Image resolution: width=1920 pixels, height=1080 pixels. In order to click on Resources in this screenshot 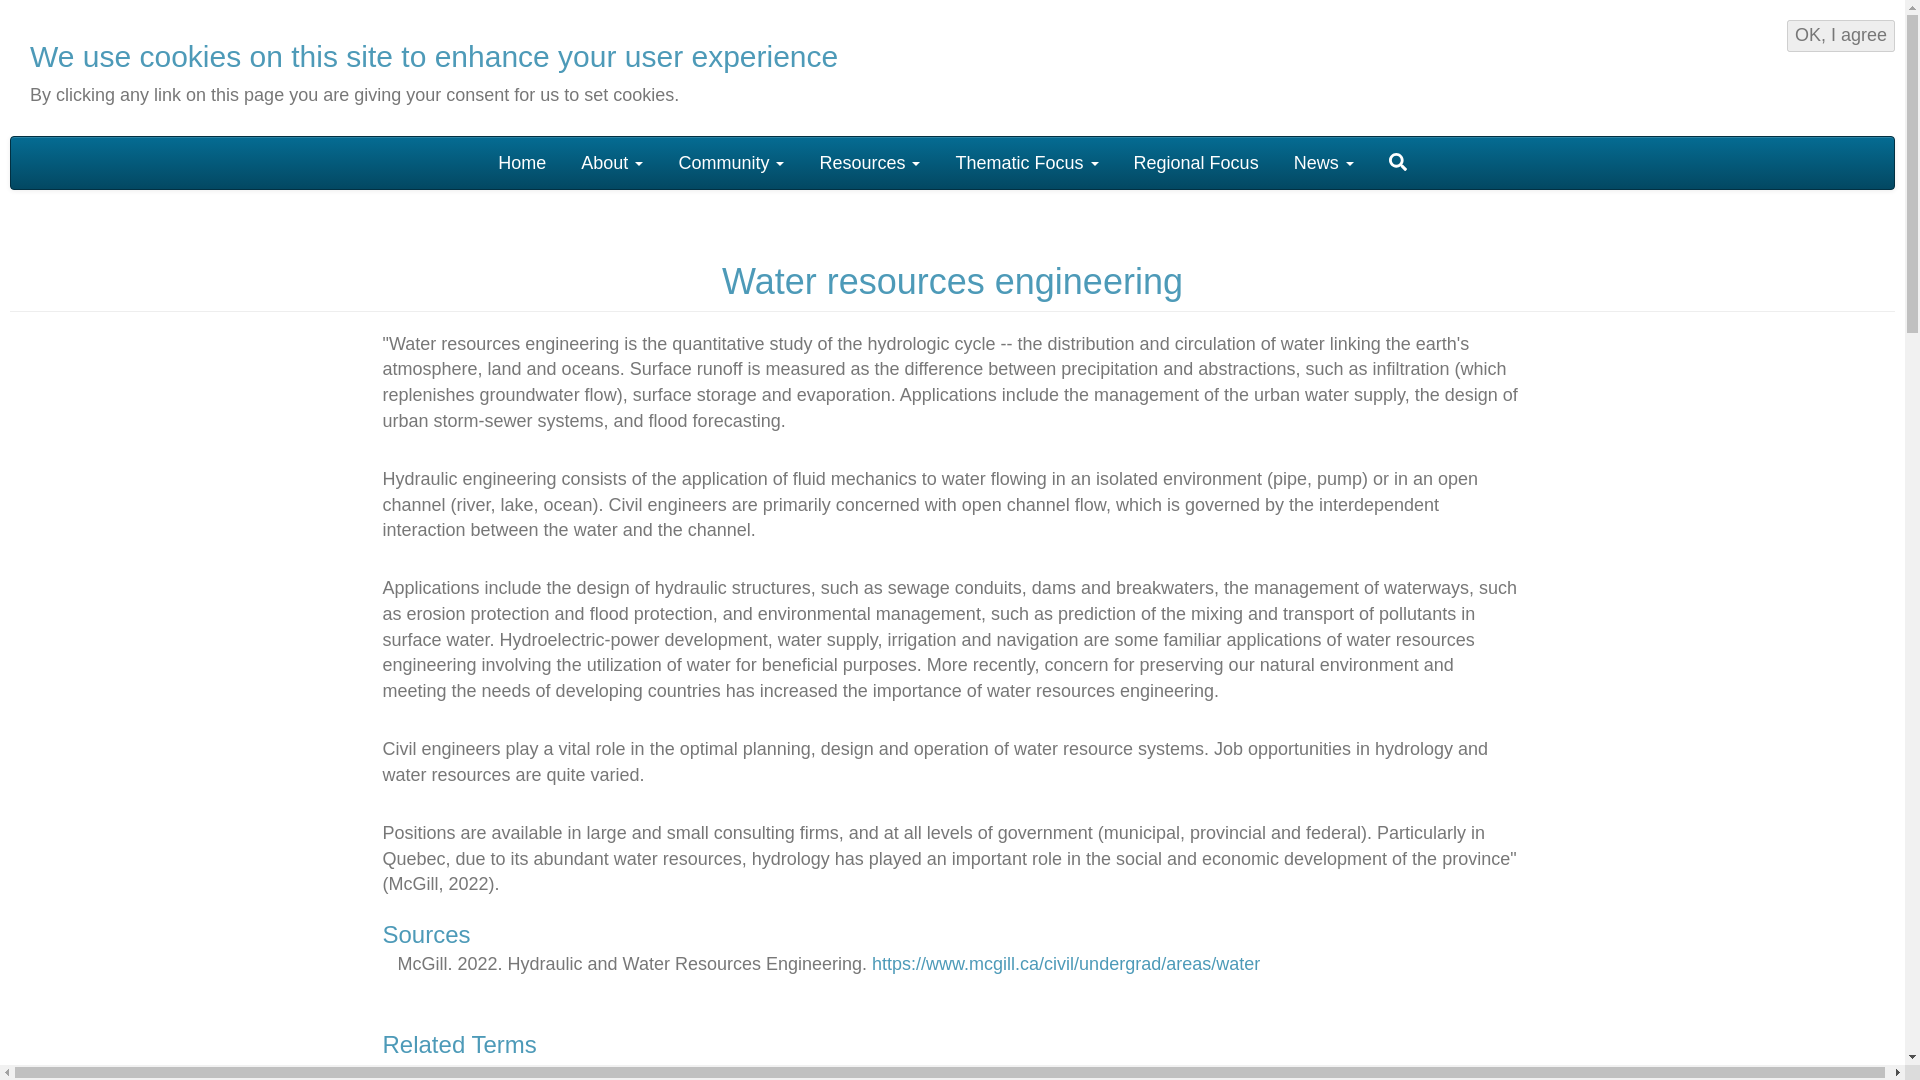, I will do `click(870, 162)`.